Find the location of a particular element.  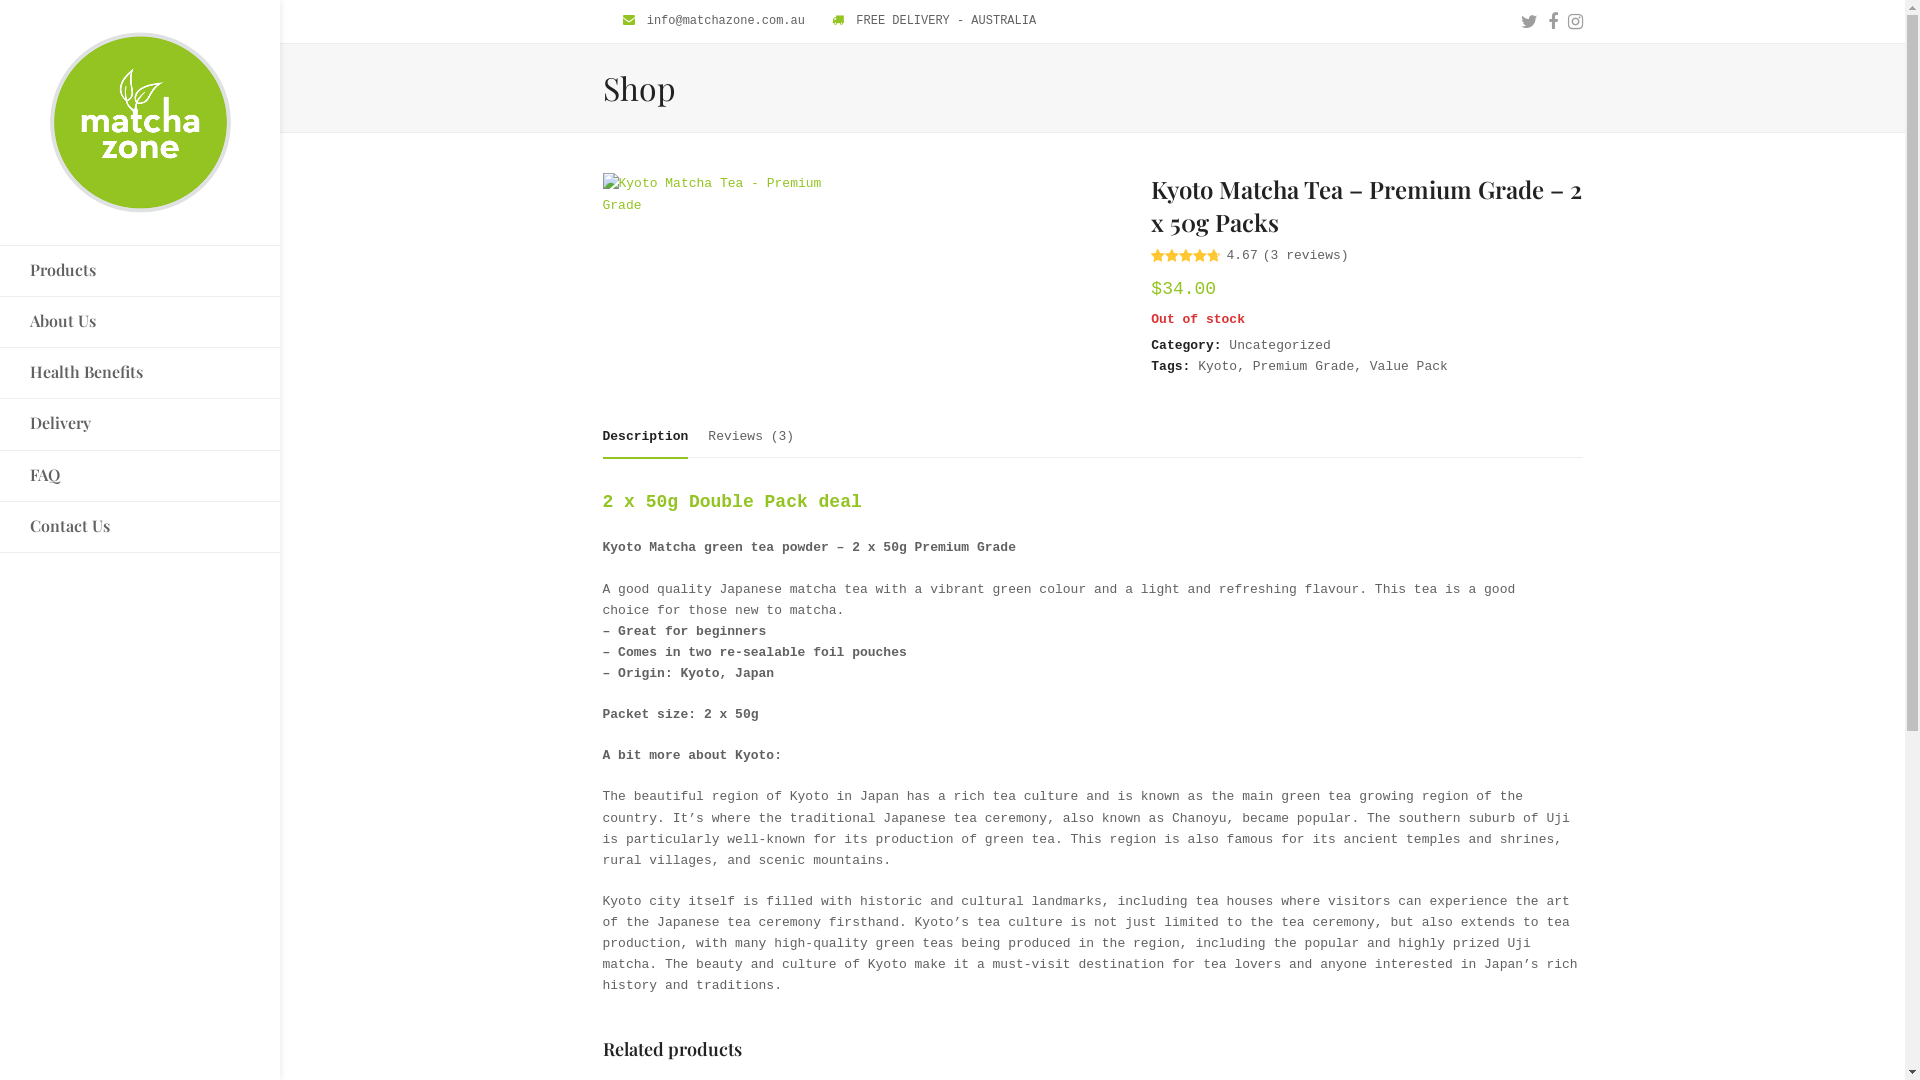

Products is located at coordinates (140, 271).